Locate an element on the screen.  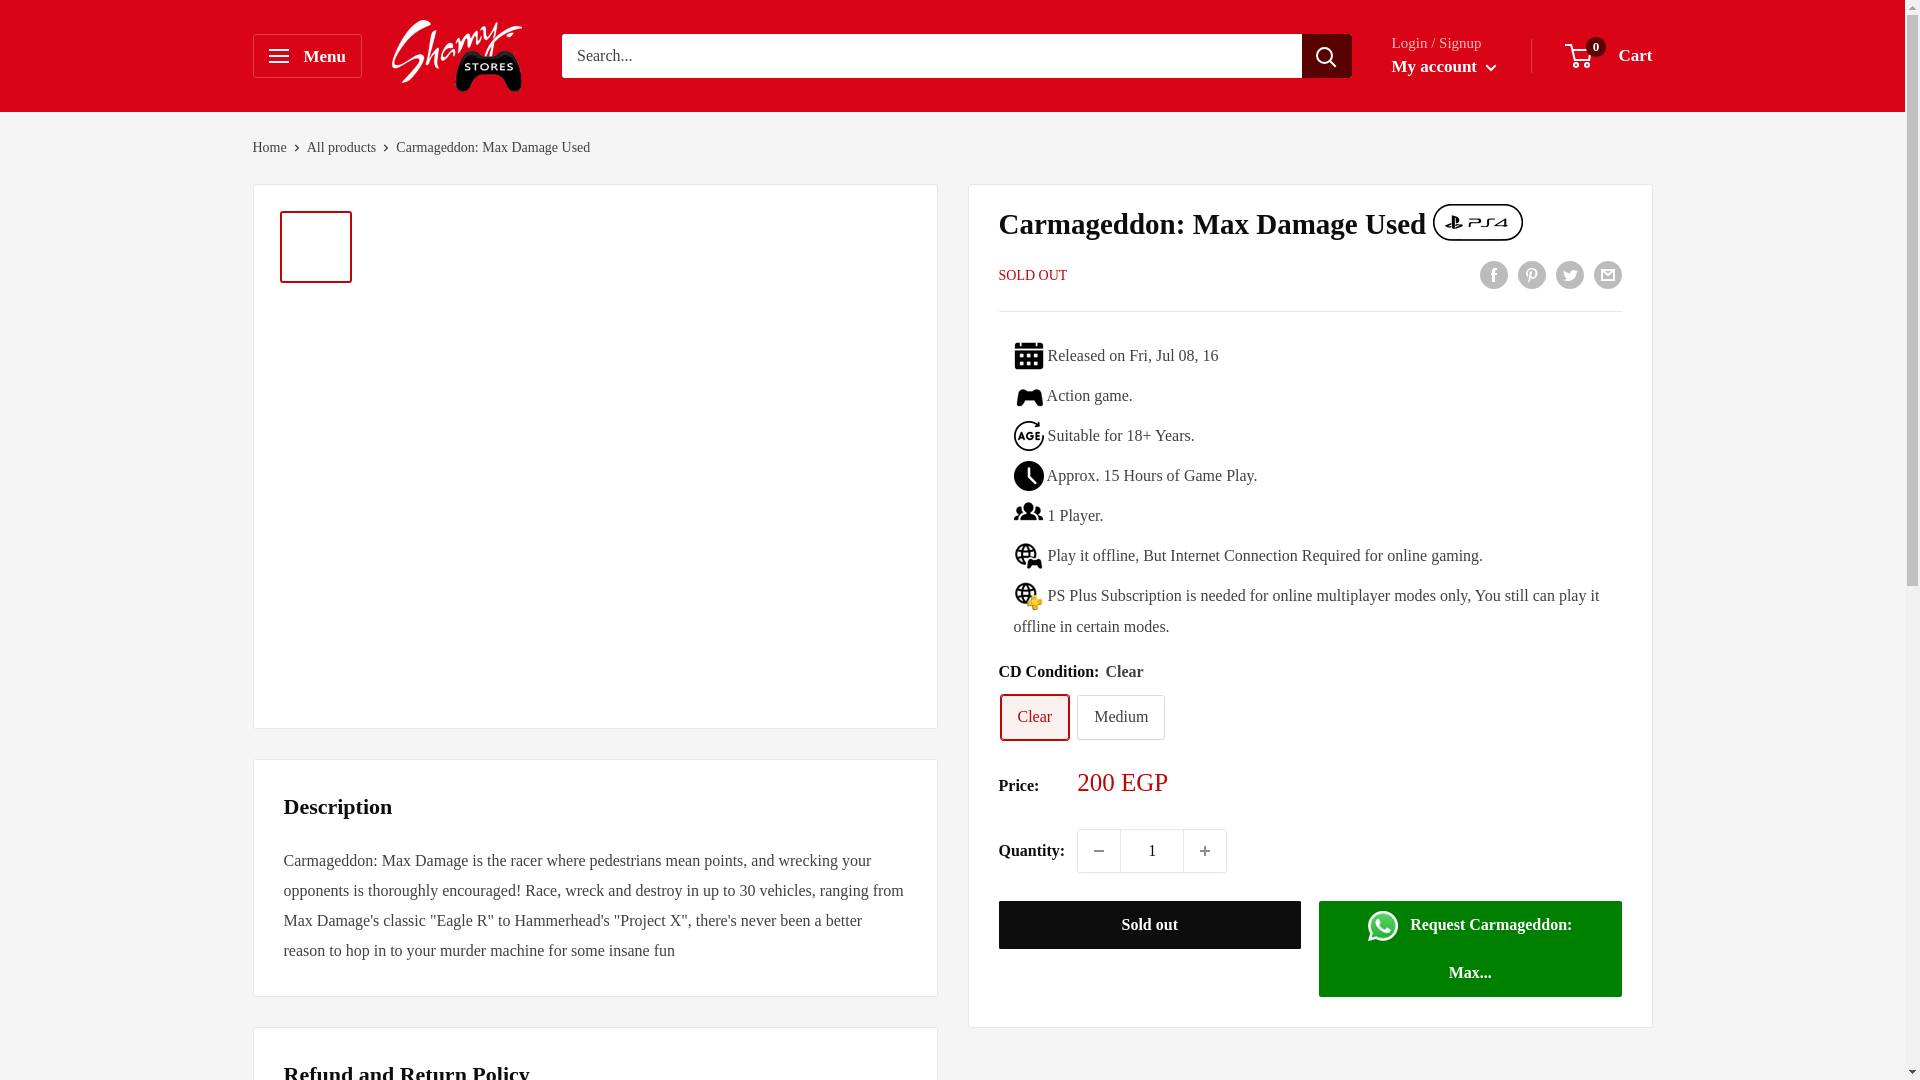
Increase quantity by 1 is located at coordinates (1205, 850).